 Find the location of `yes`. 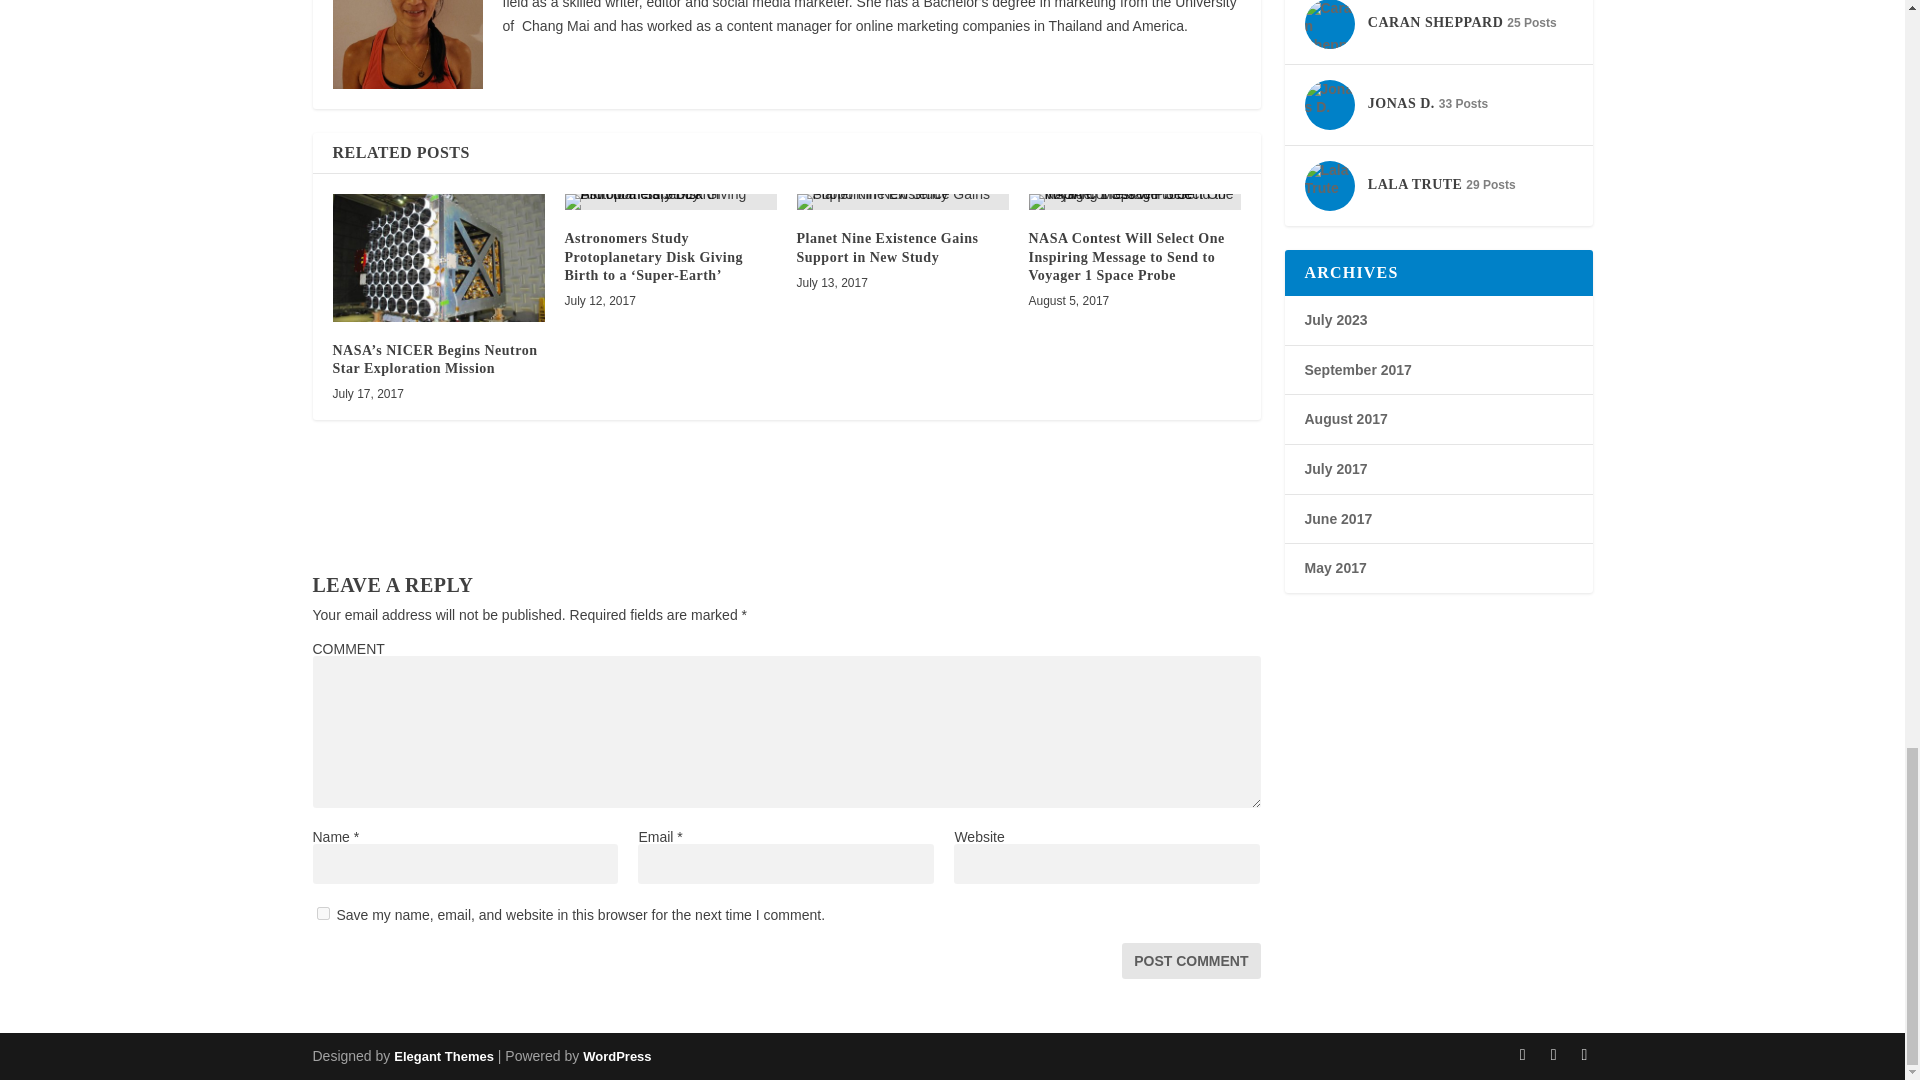

yes is located at coordinates (322, 914).